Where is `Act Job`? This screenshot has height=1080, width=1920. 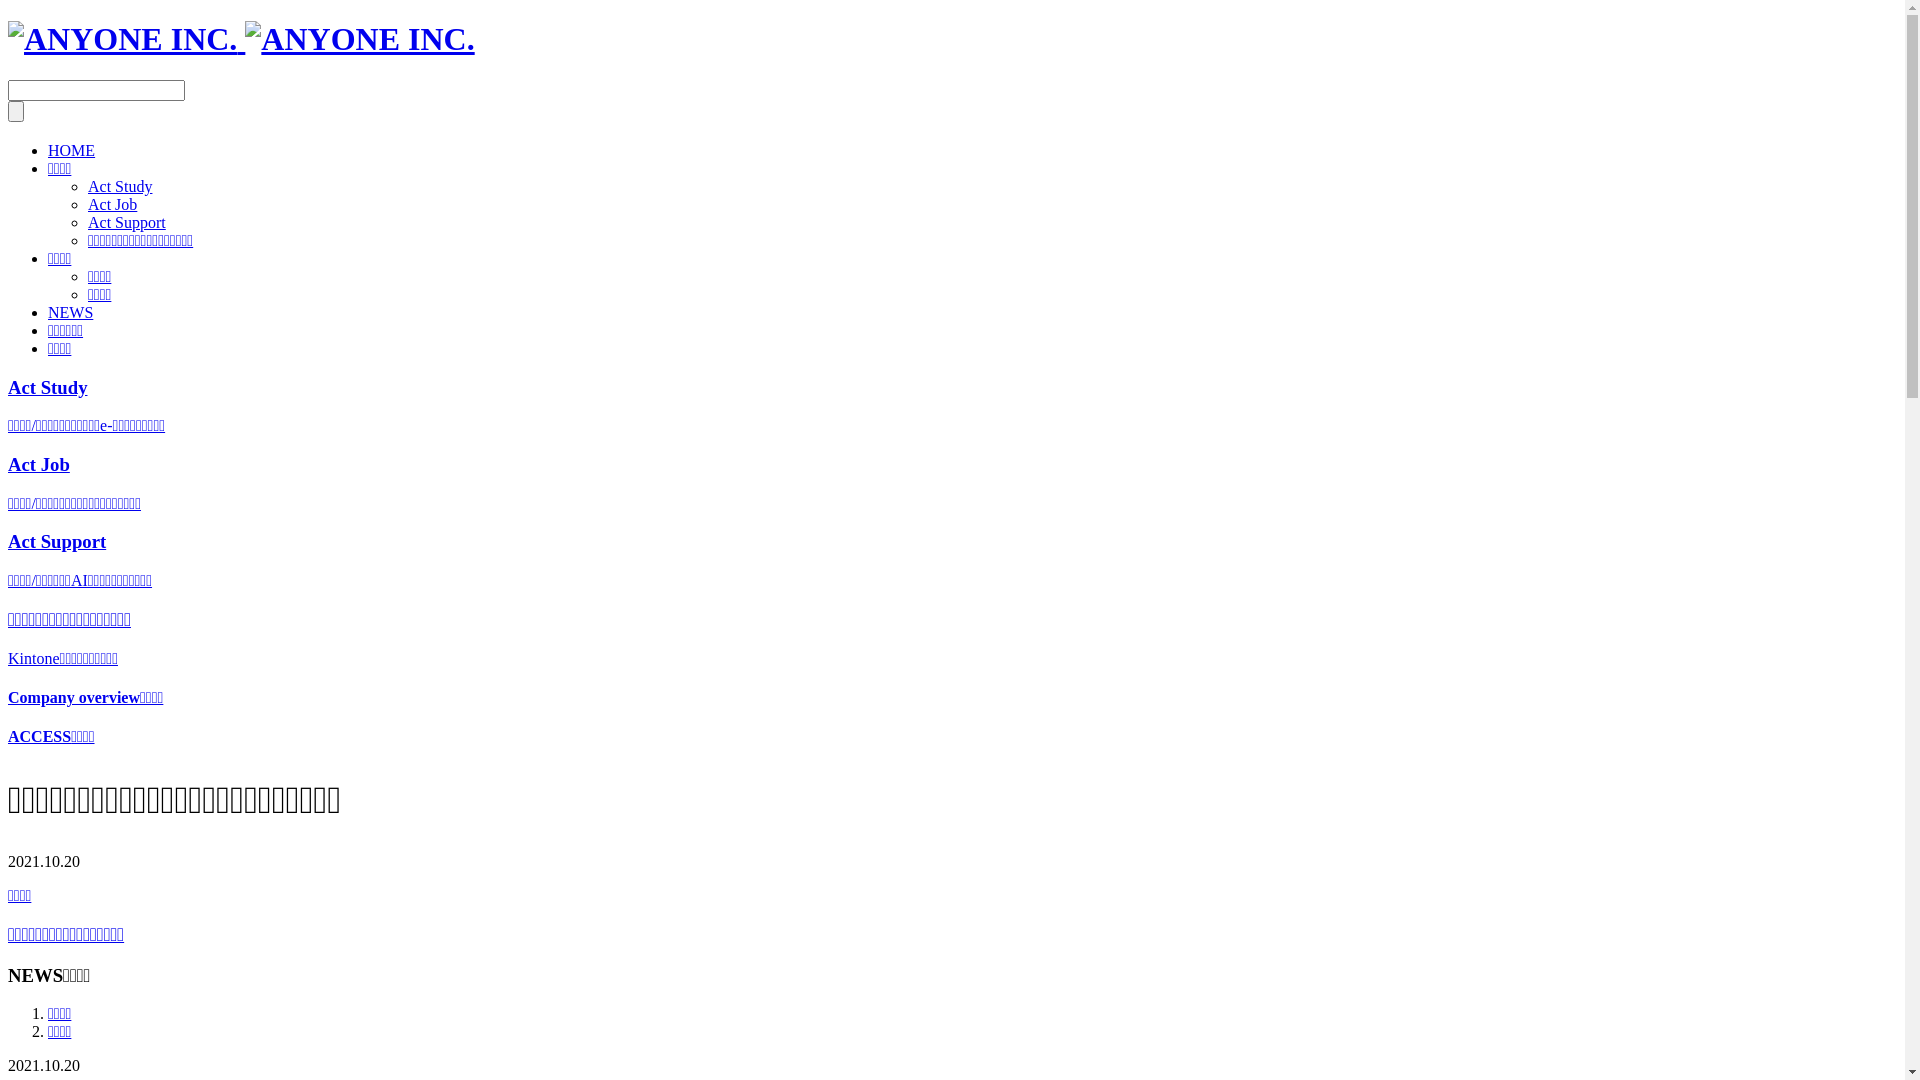 Act Job is located at coordinates (112, 204).